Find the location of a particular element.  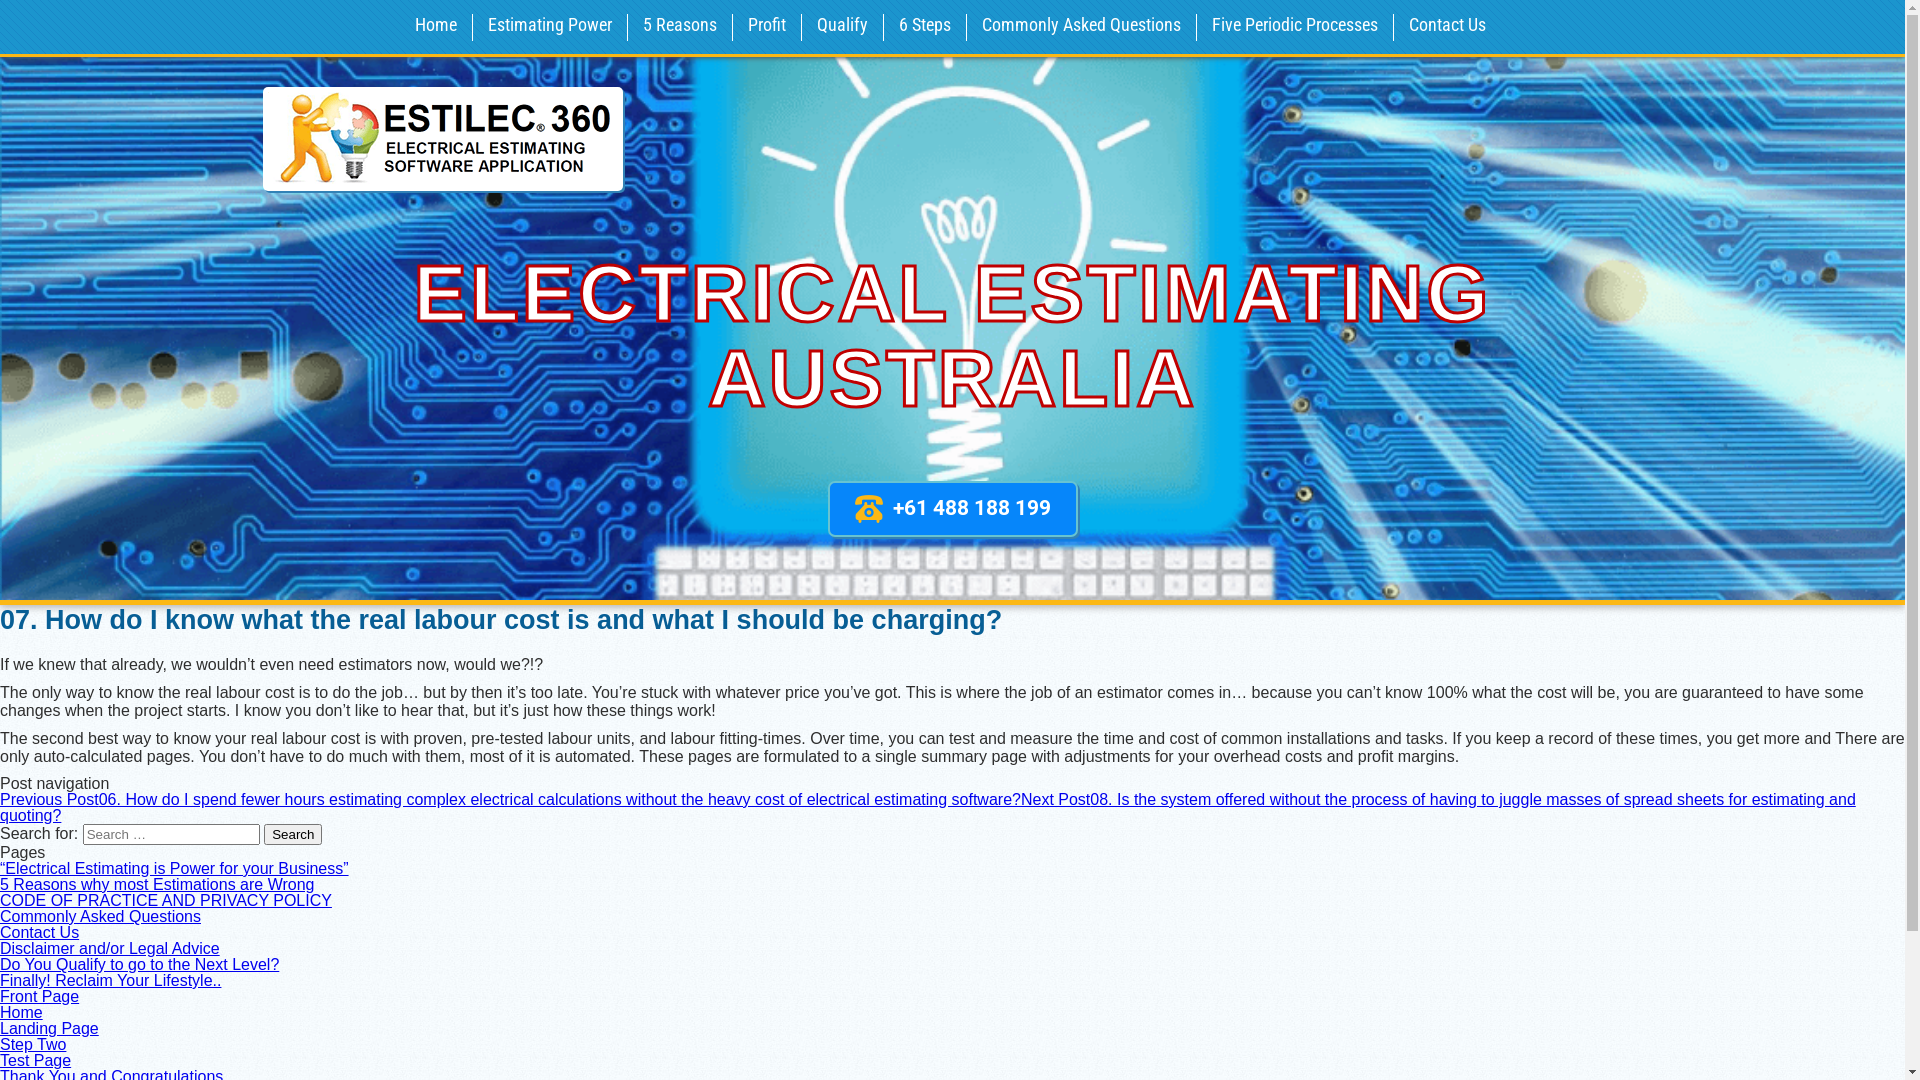

5 Reasons why most Estimations are Wrong is located at coordinates (158, 884).